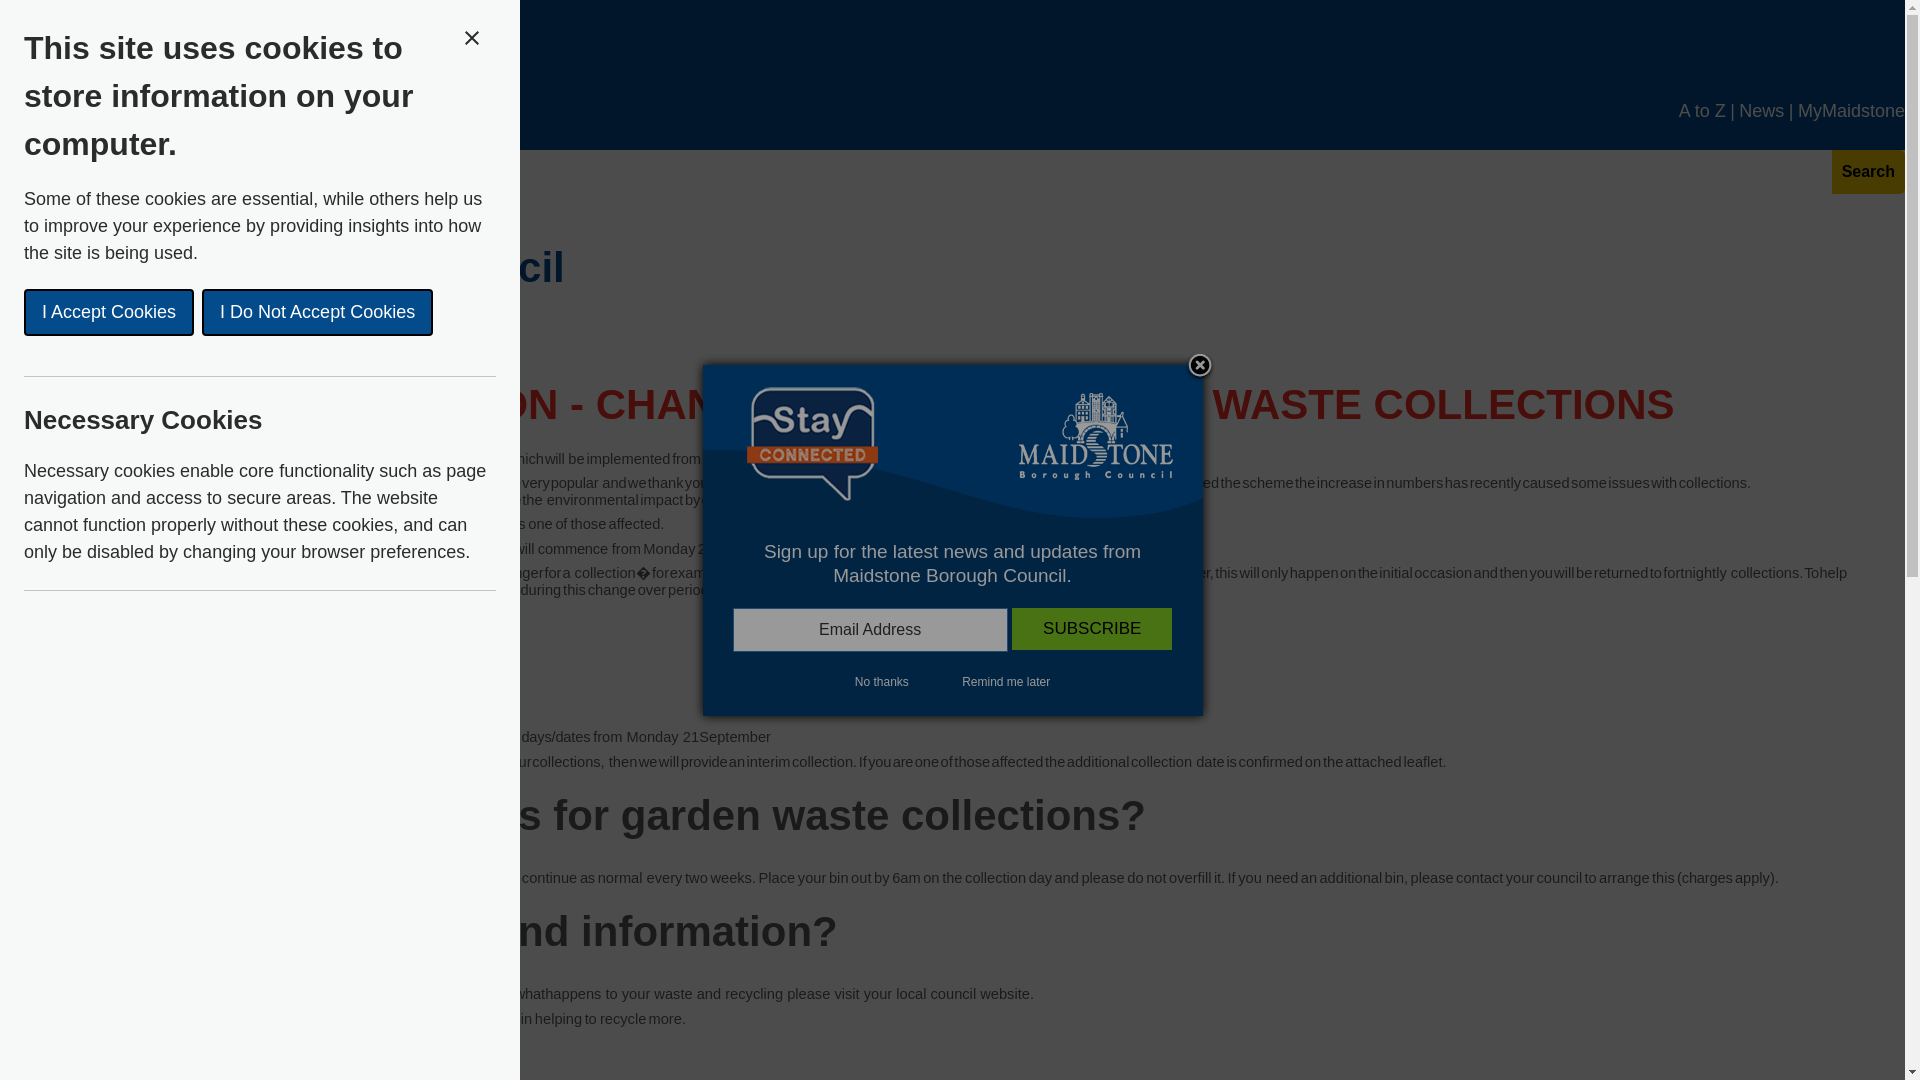  I want to click on Email Address, so click(870, 630).